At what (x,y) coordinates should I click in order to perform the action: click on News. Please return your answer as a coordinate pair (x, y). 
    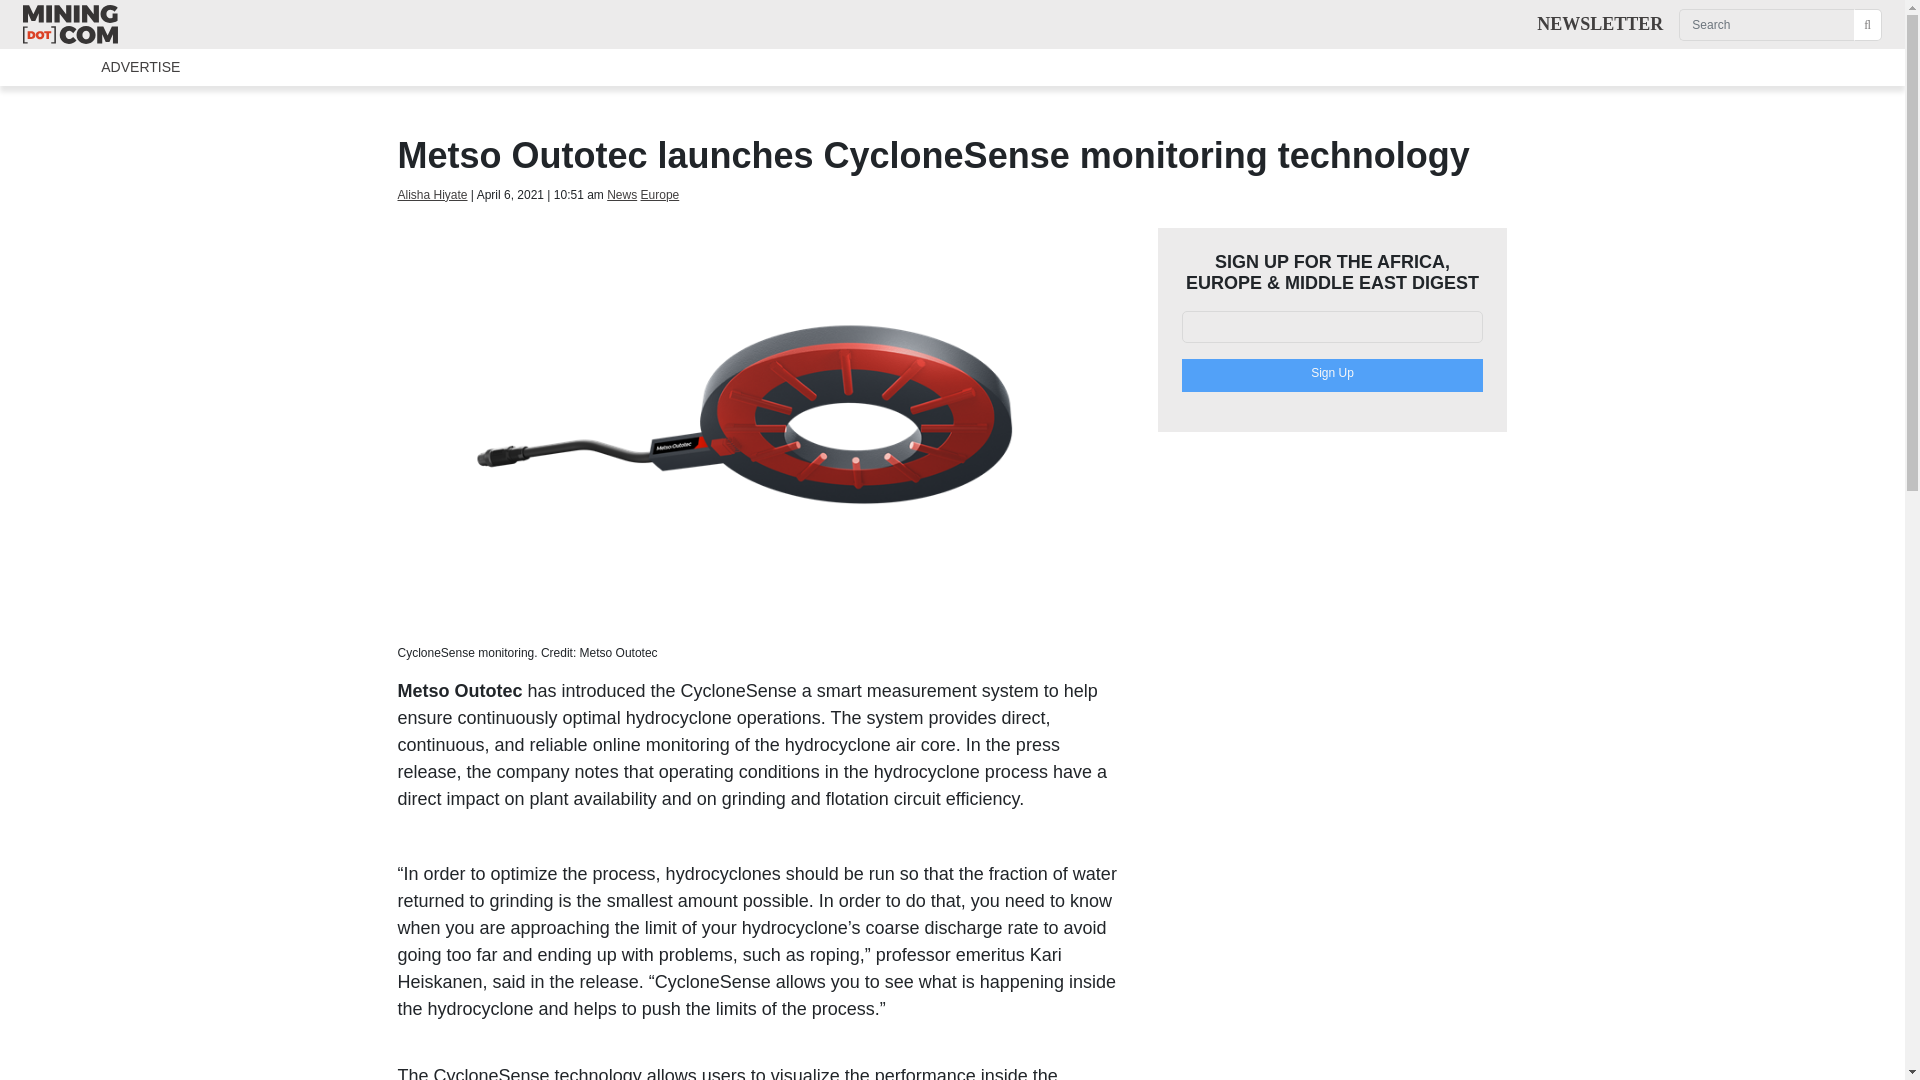
    Looking at the image, I should click on (622, 194).